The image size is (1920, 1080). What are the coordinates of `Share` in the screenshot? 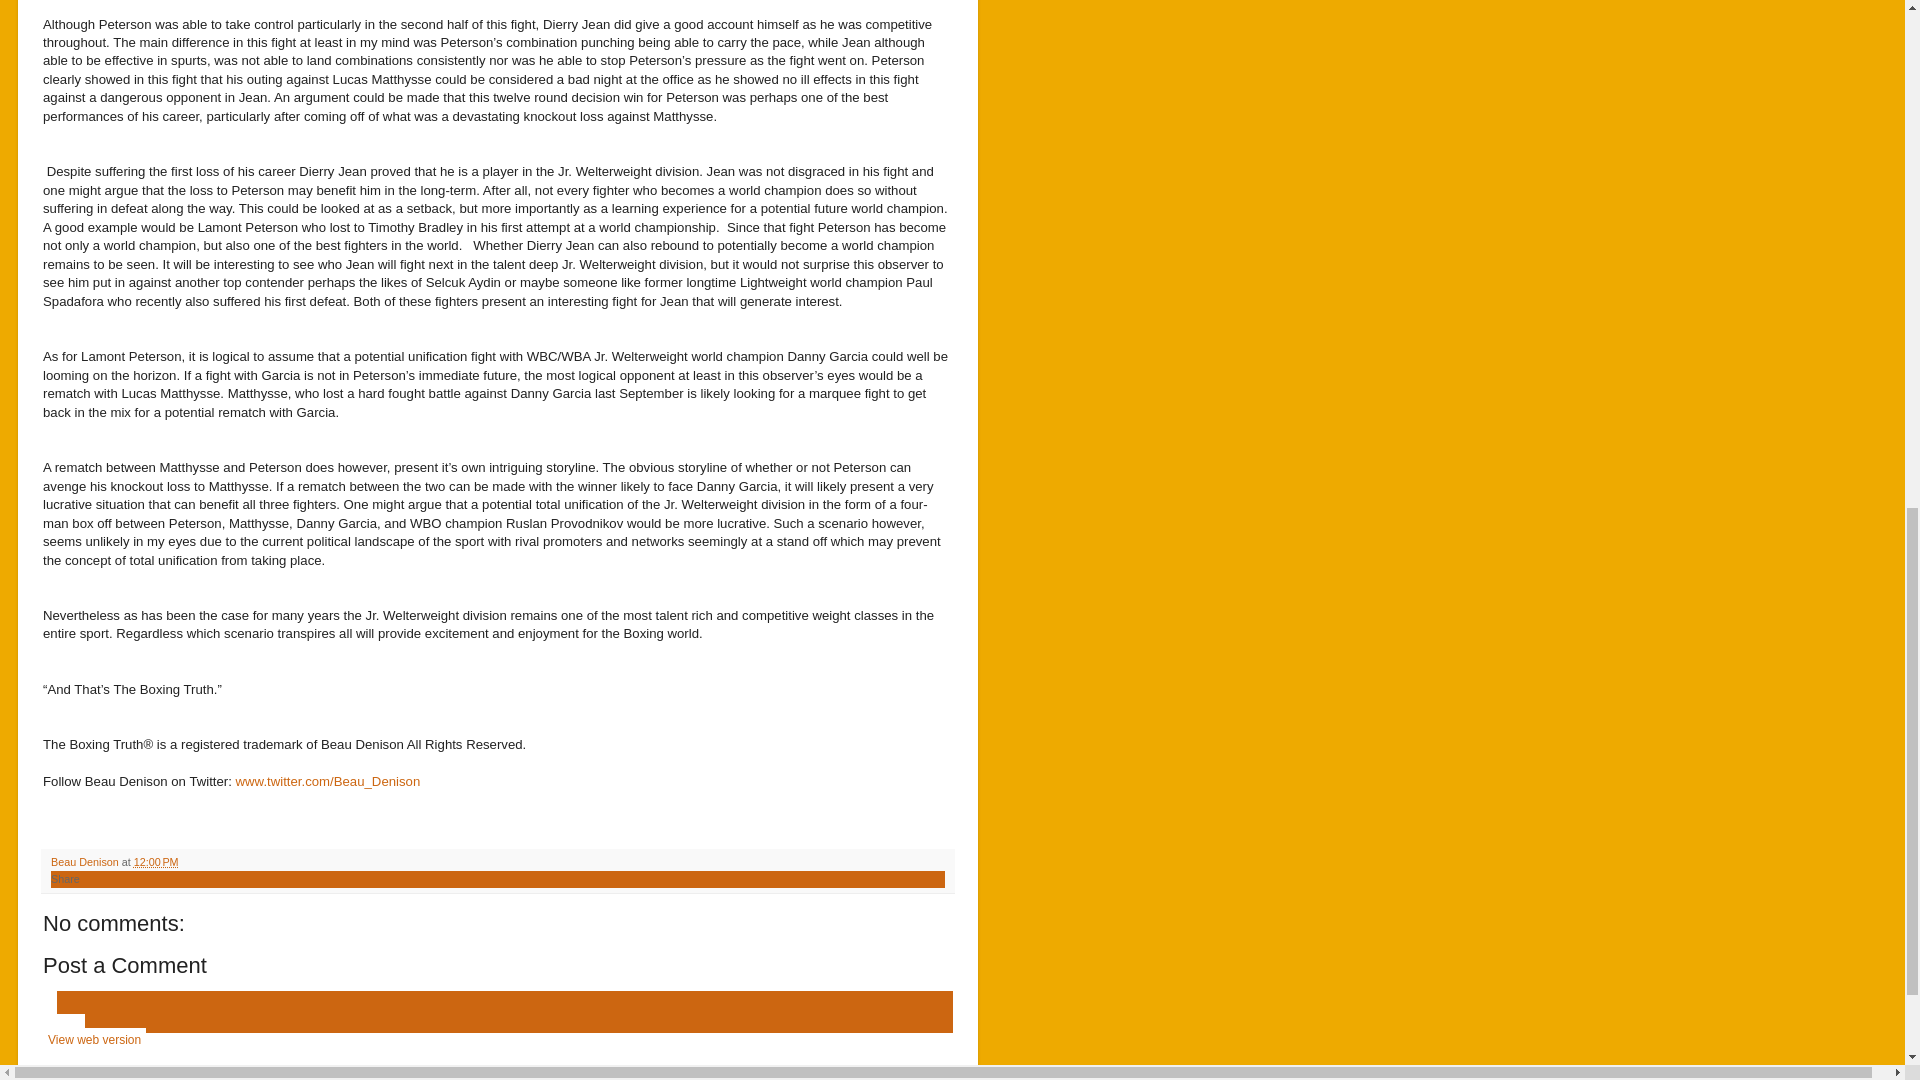 It's located at (66, 878).